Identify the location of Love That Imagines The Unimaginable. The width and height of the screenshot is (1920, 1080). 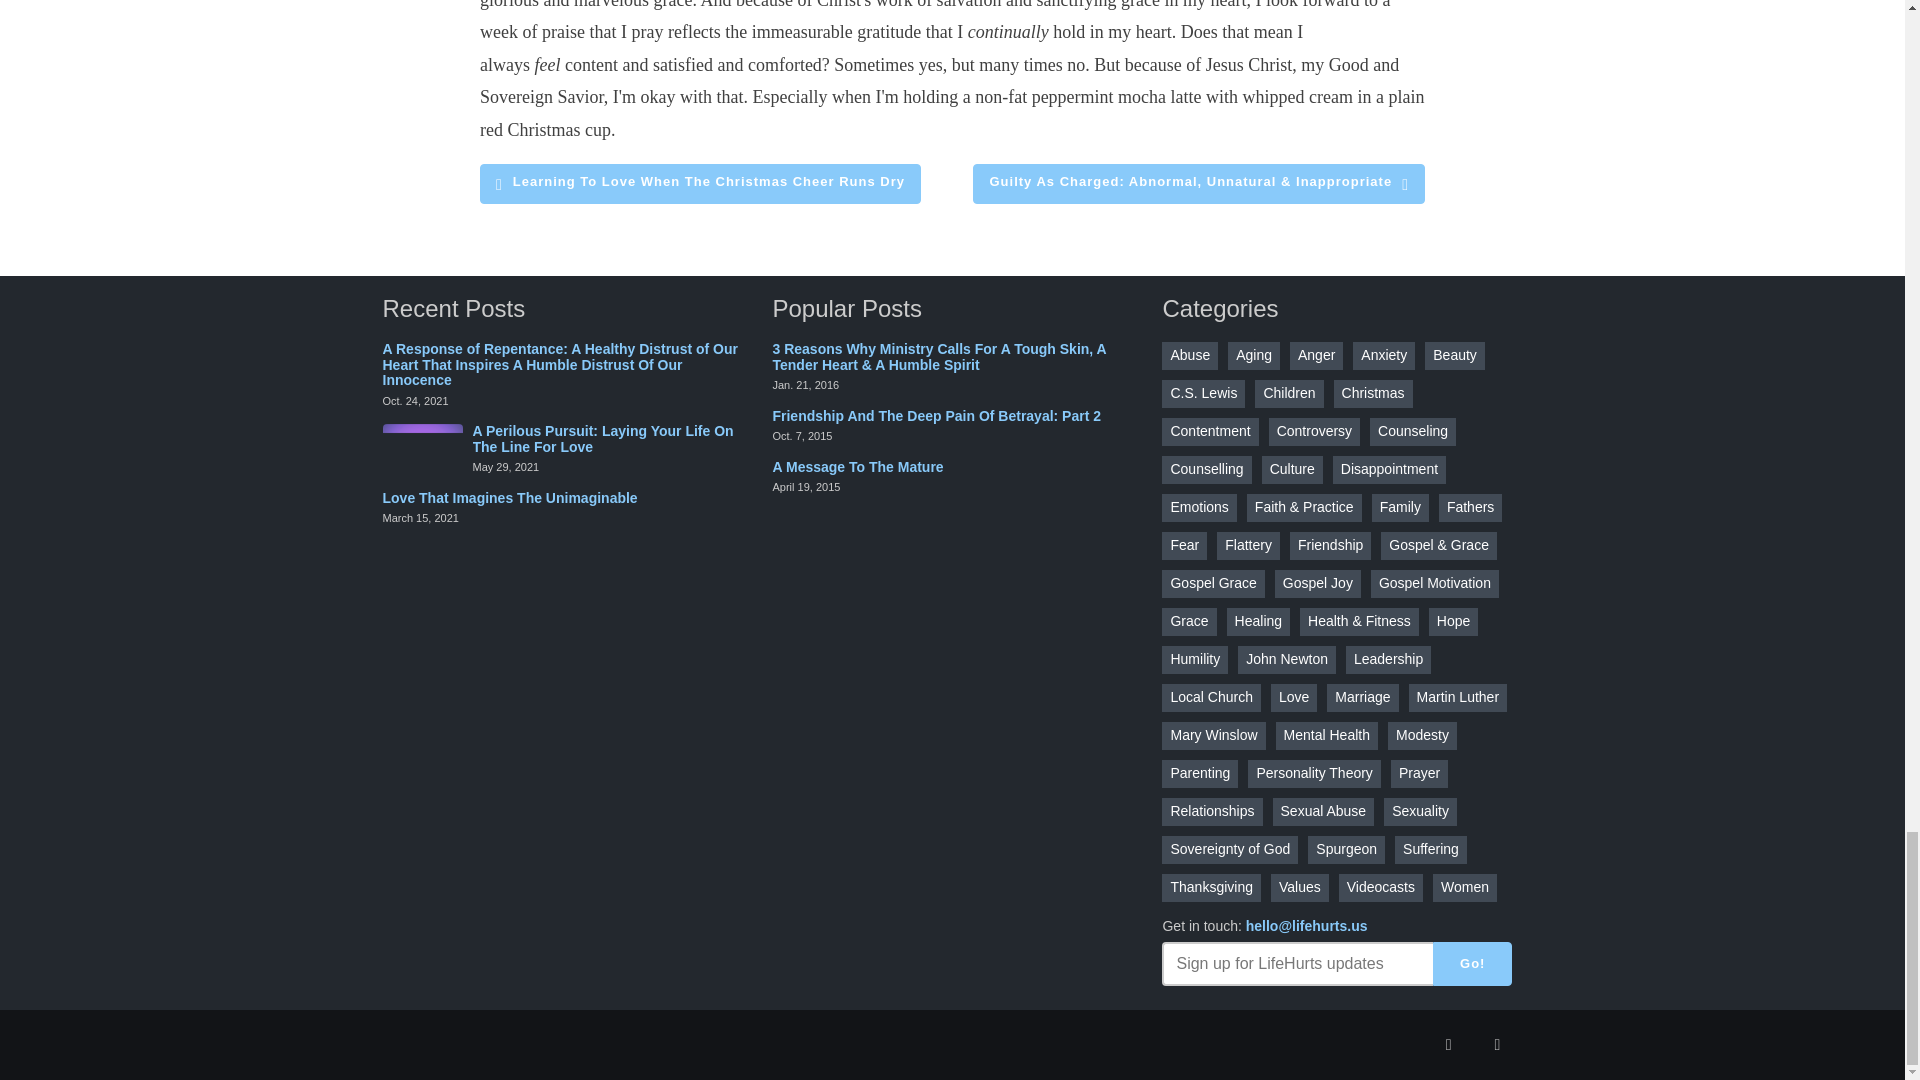
(510, 498).